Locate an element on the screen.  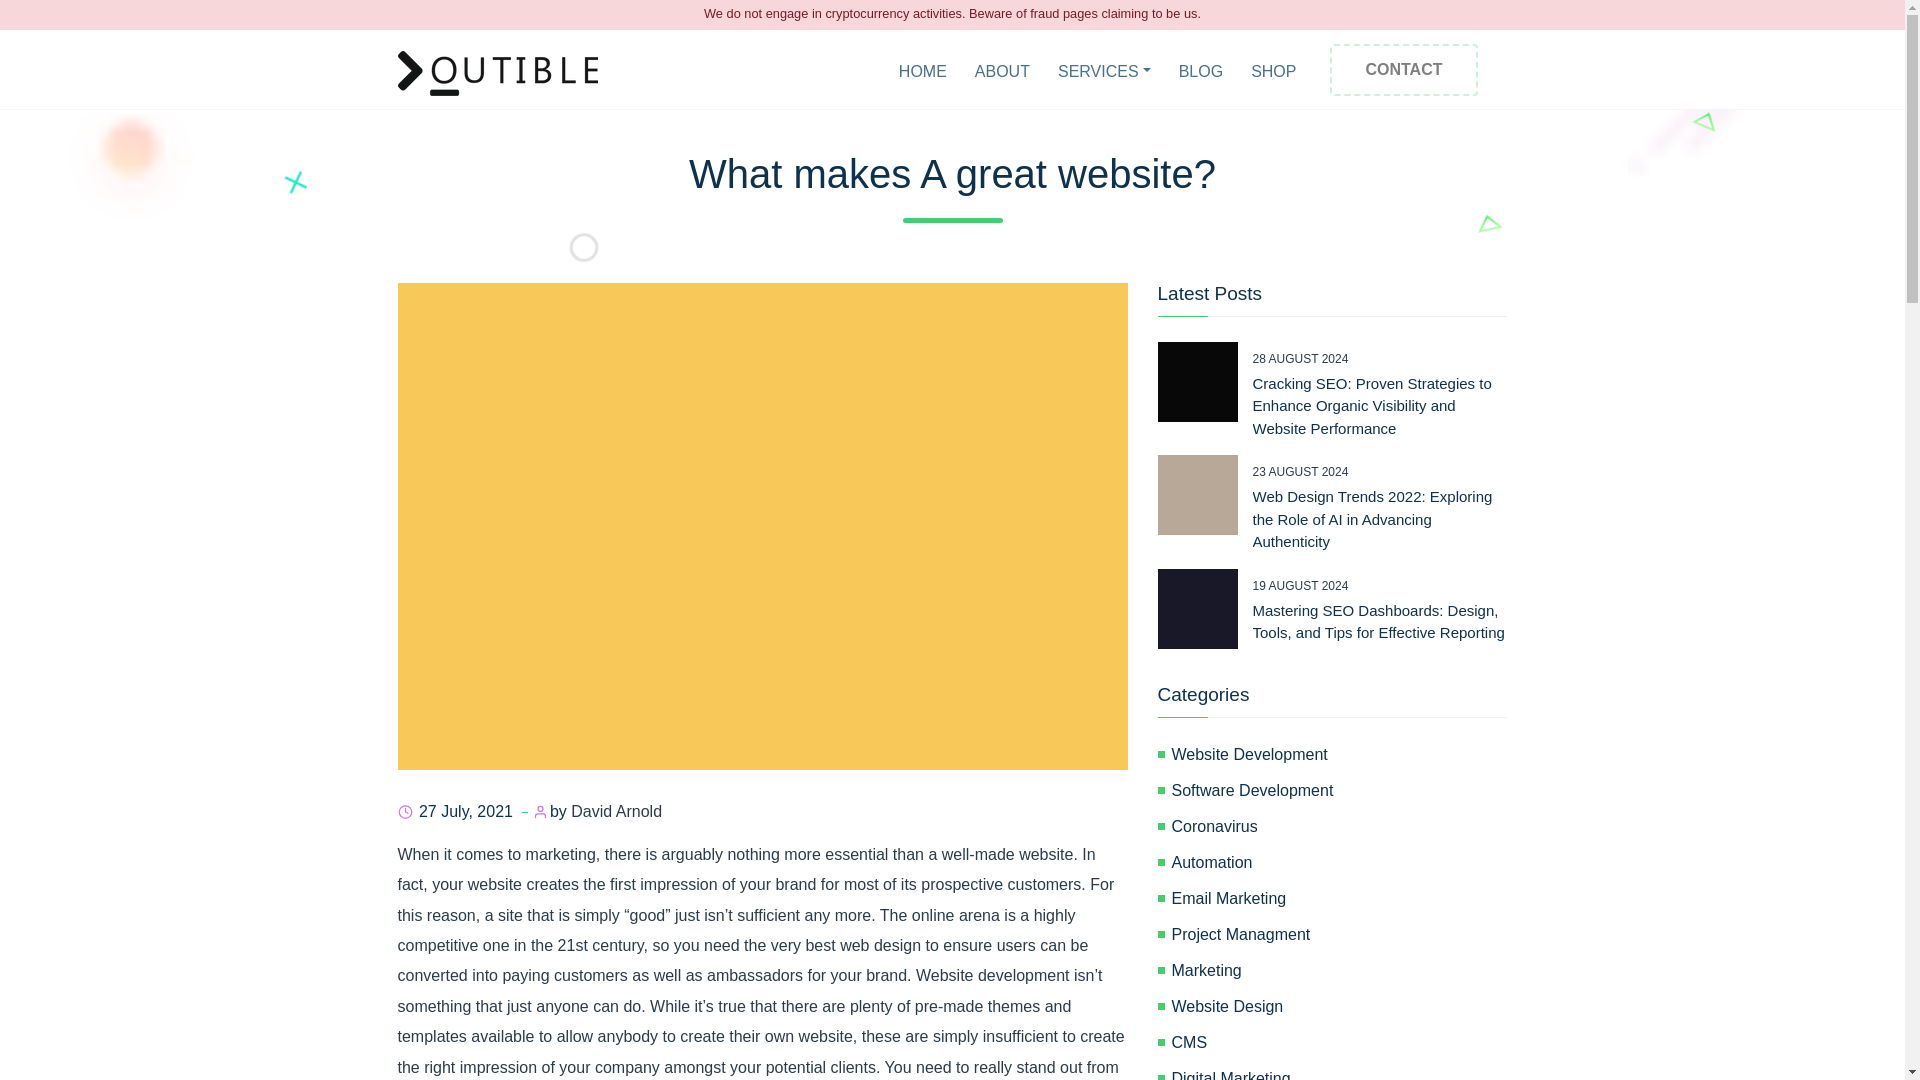
Coronavirus is located at coordinates (1339, 827).